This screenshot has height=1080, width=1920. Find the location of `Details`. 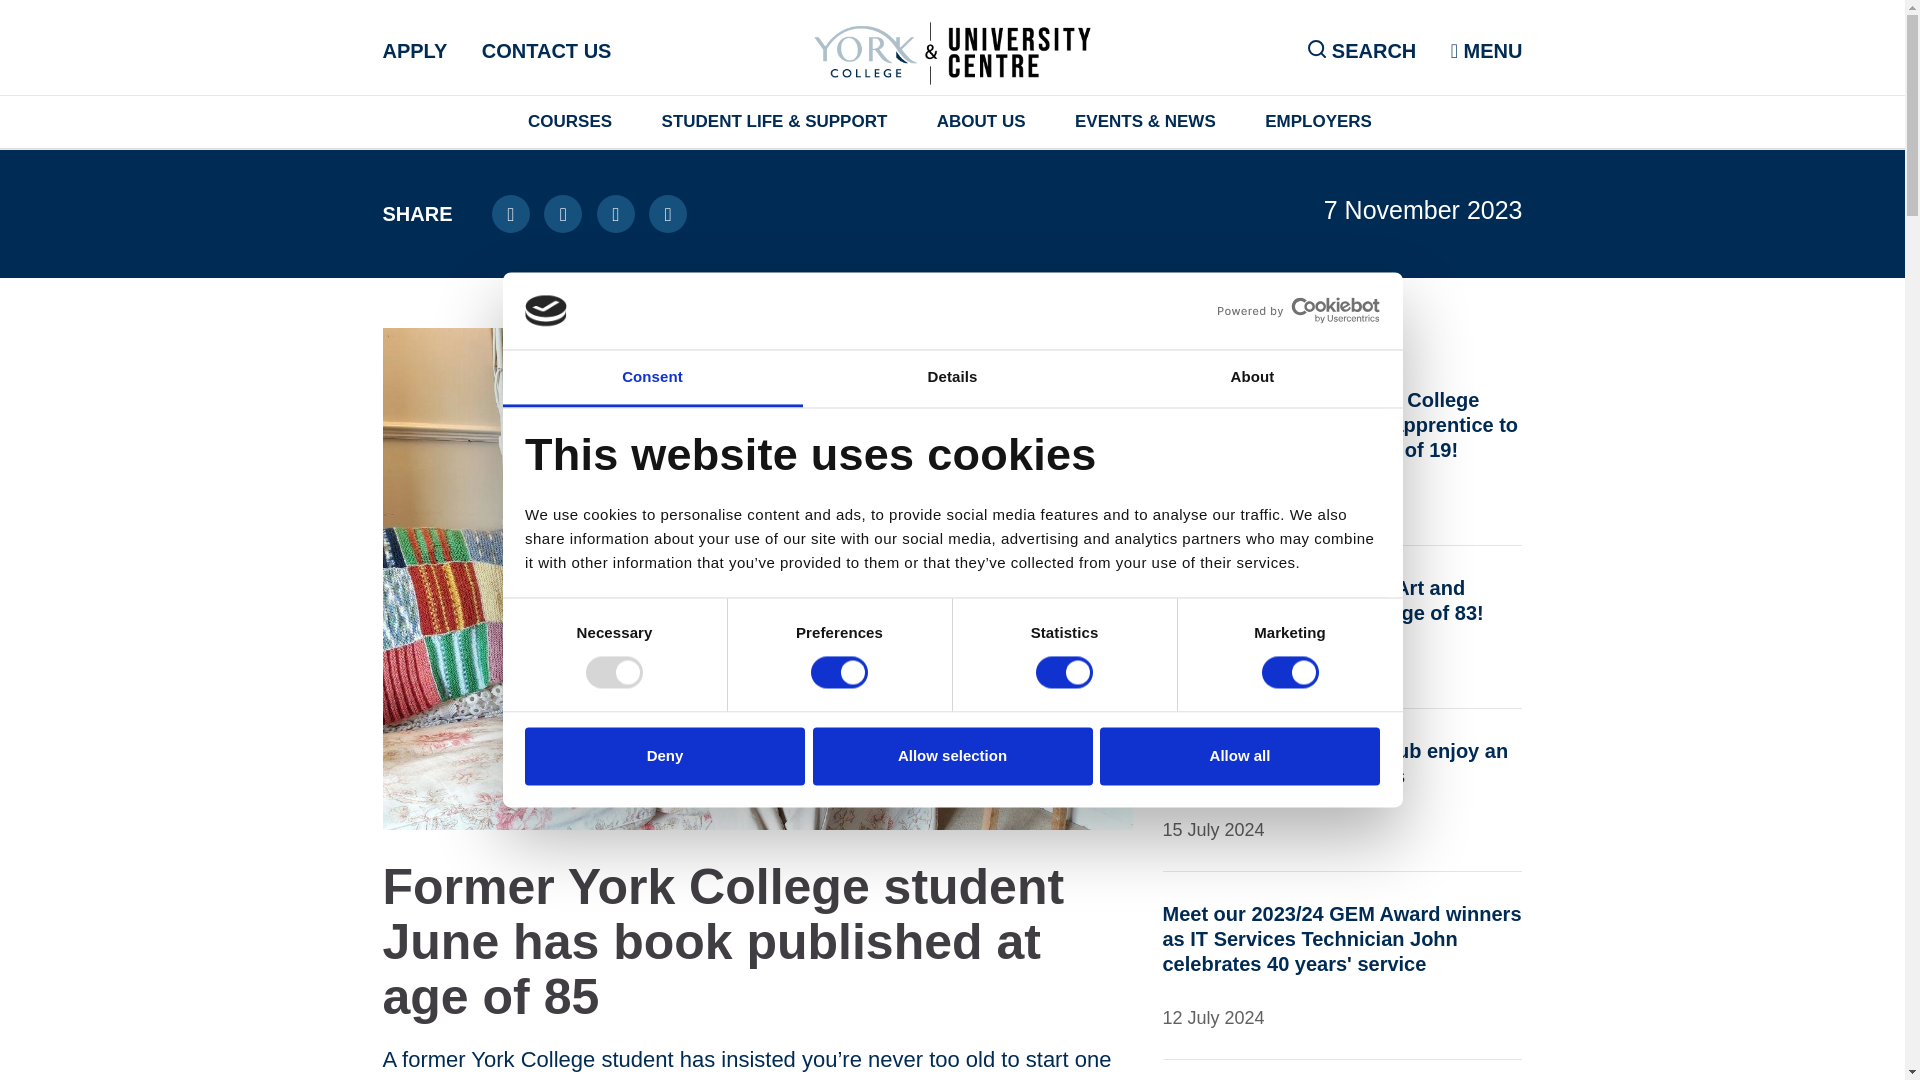

Details is located at coordinates (952, 378).